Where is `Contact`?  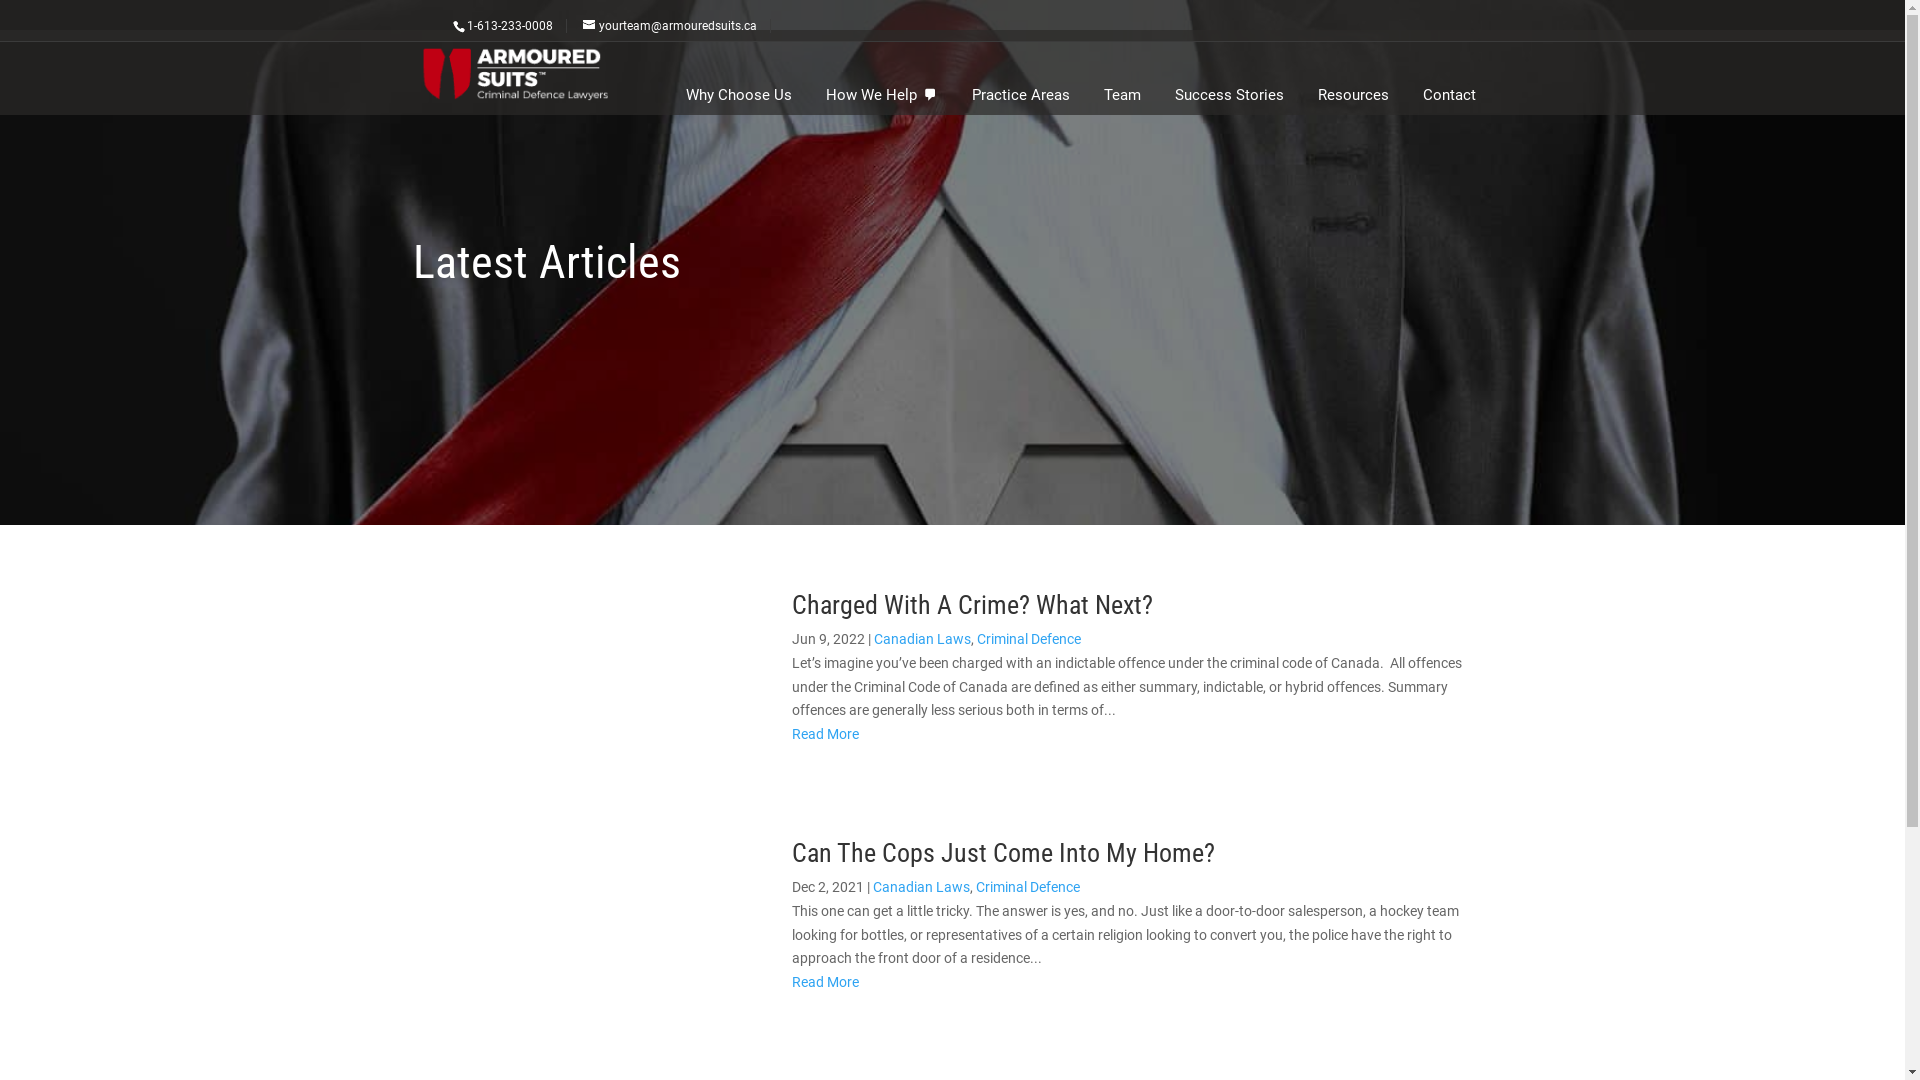
Contact is located at coordinates (1450, 95).